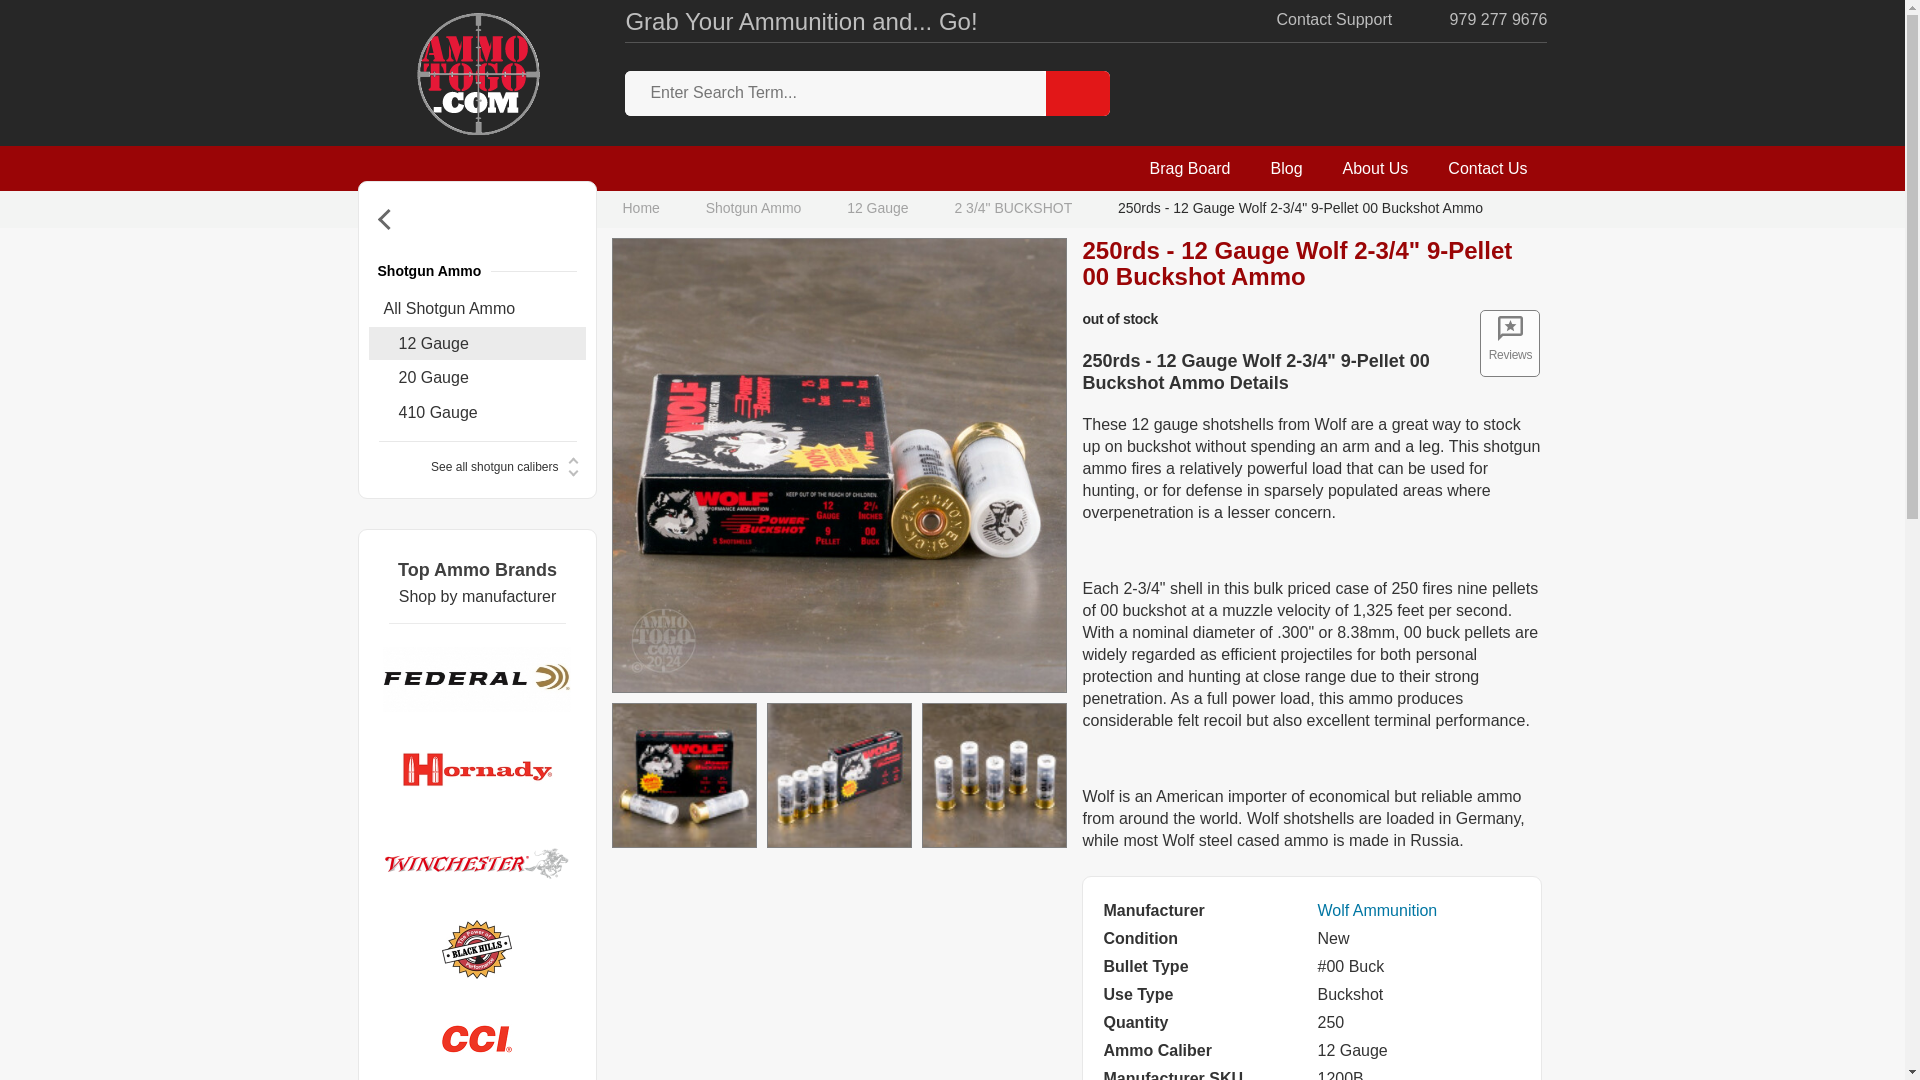 The image size is (1920, 1080). I want to click on Contact Support, so click(1318, 20).